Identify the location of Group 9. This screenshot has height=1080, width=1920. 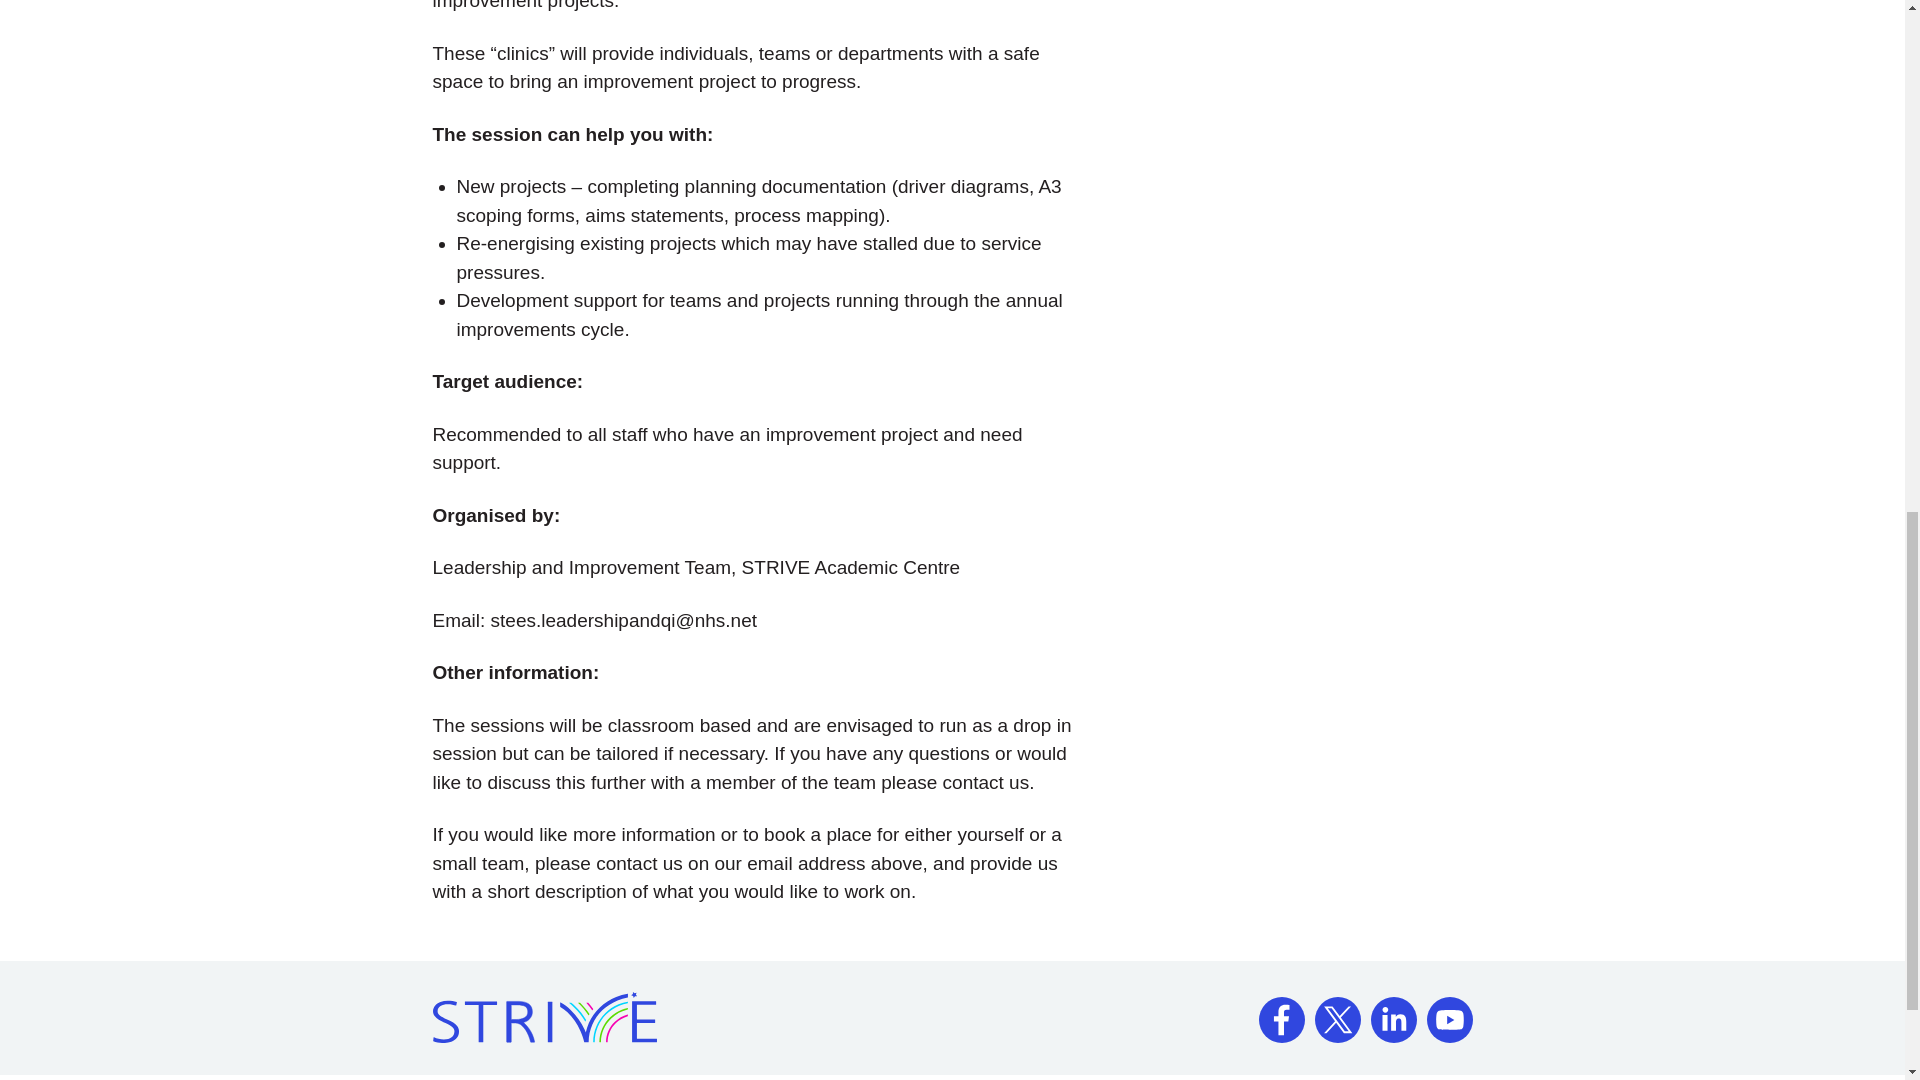
(1449, 1012).